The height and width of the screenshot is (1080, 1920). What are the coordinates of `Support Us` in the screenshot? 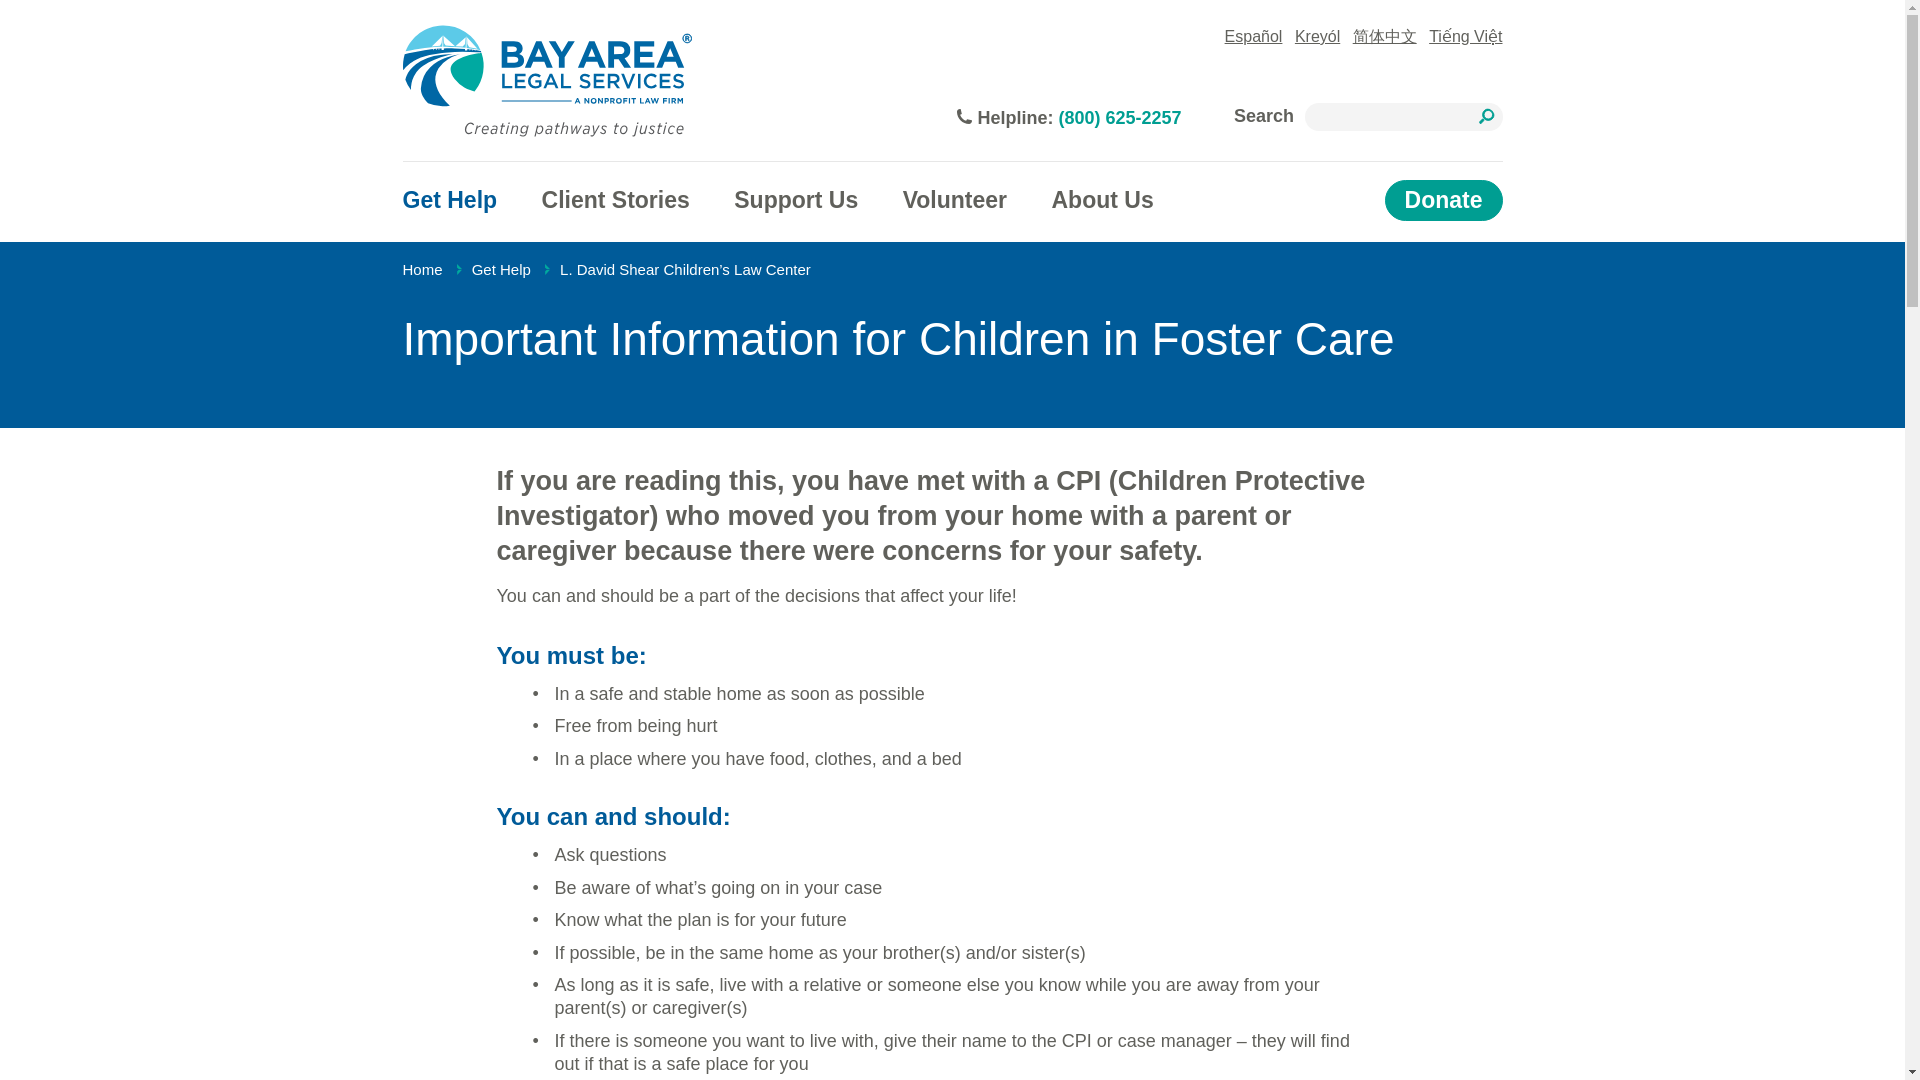 It's located at (796, 200).